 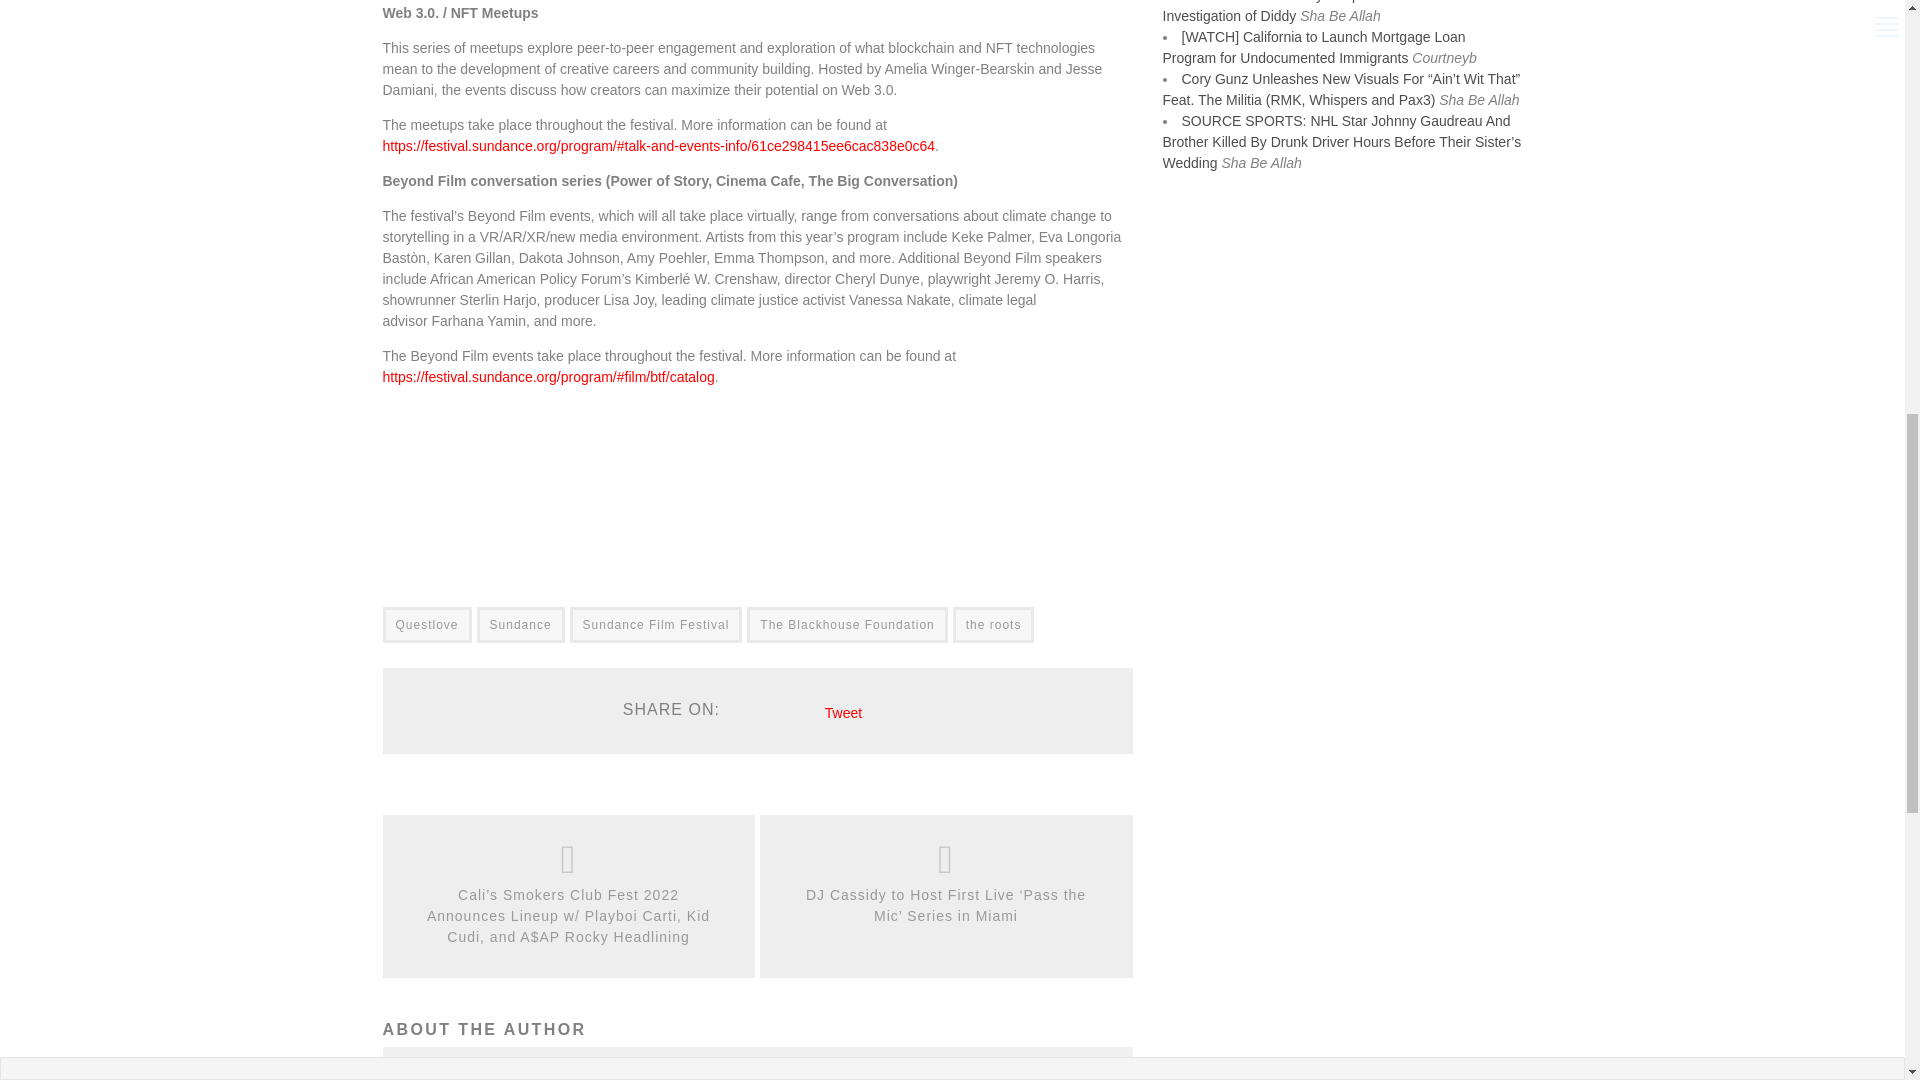 I want to click on The Blackhouse Foundation, so click(x=846, y=624).